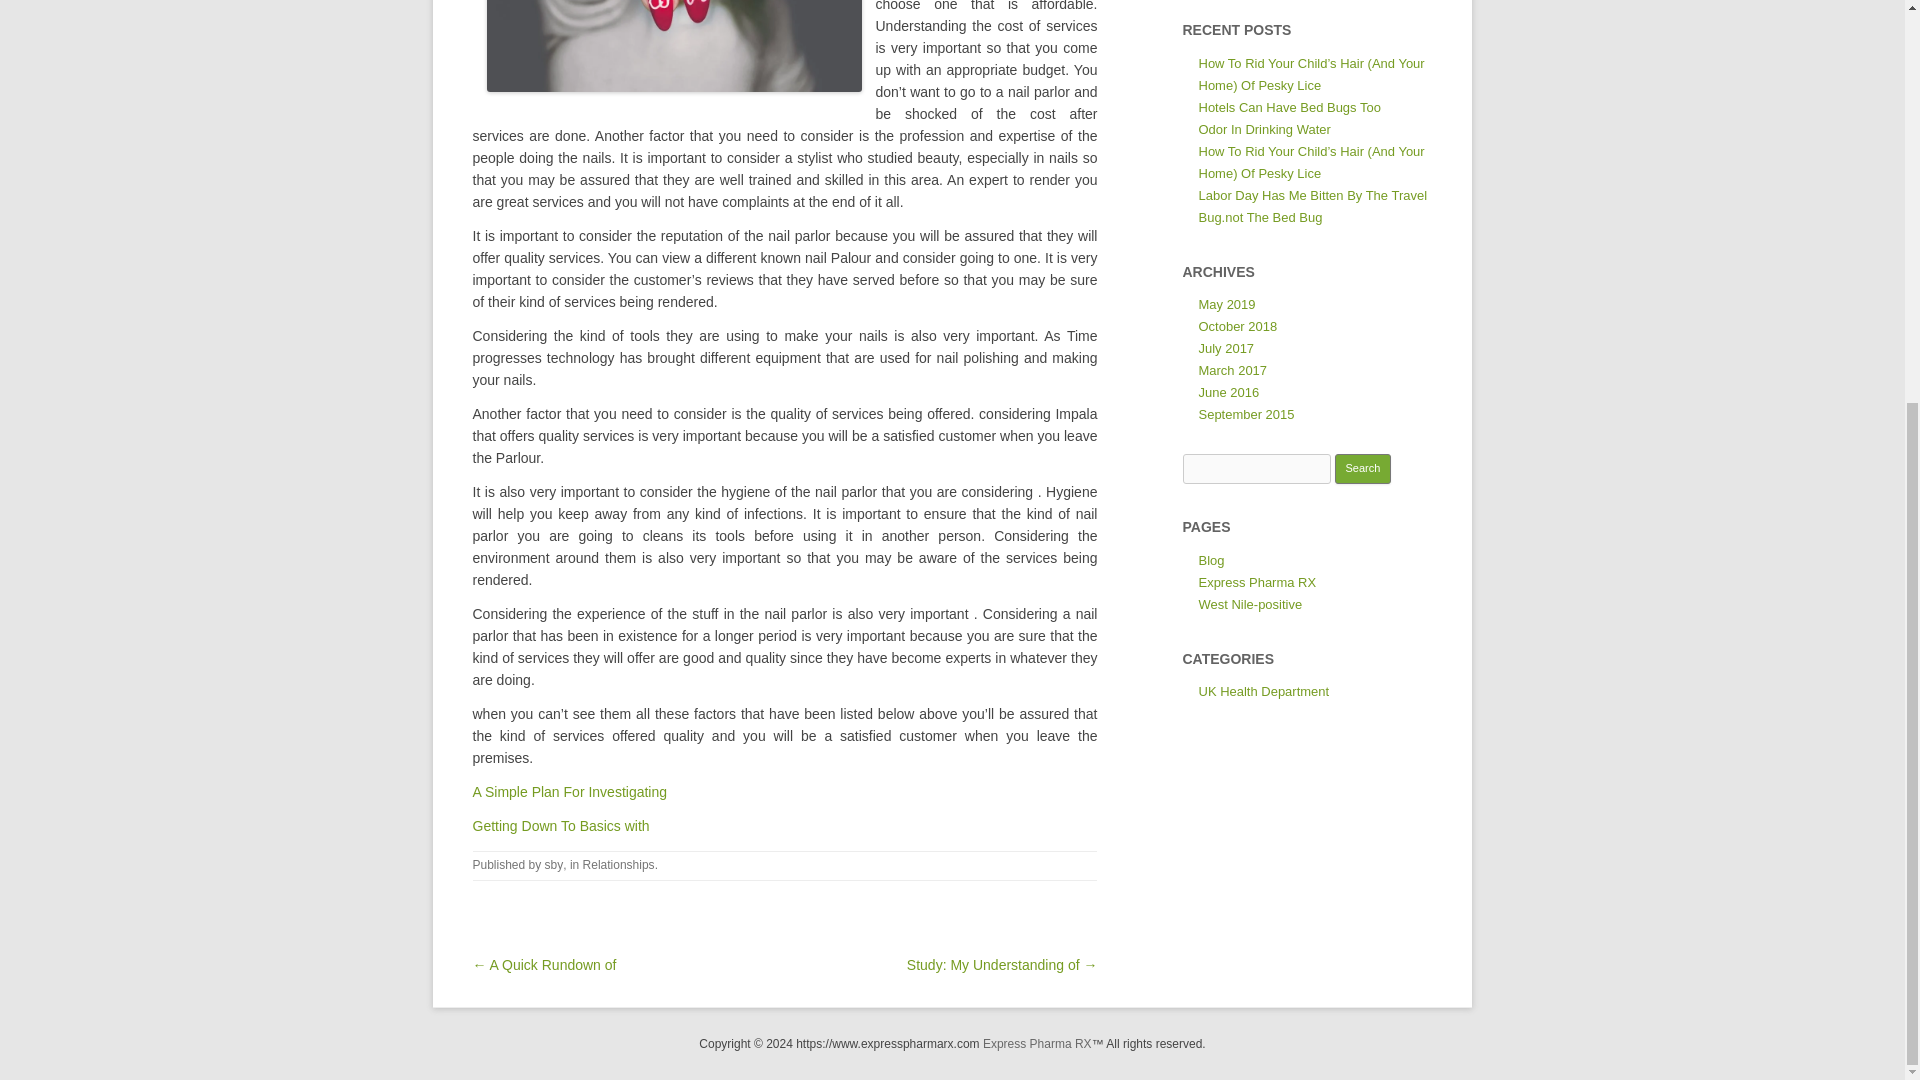 The image size is (1920, 1080). What do you see at coordinates (560, 825) in the screenshot?
I see `Getting Down To Basics with` at bounding box center [560, 825].